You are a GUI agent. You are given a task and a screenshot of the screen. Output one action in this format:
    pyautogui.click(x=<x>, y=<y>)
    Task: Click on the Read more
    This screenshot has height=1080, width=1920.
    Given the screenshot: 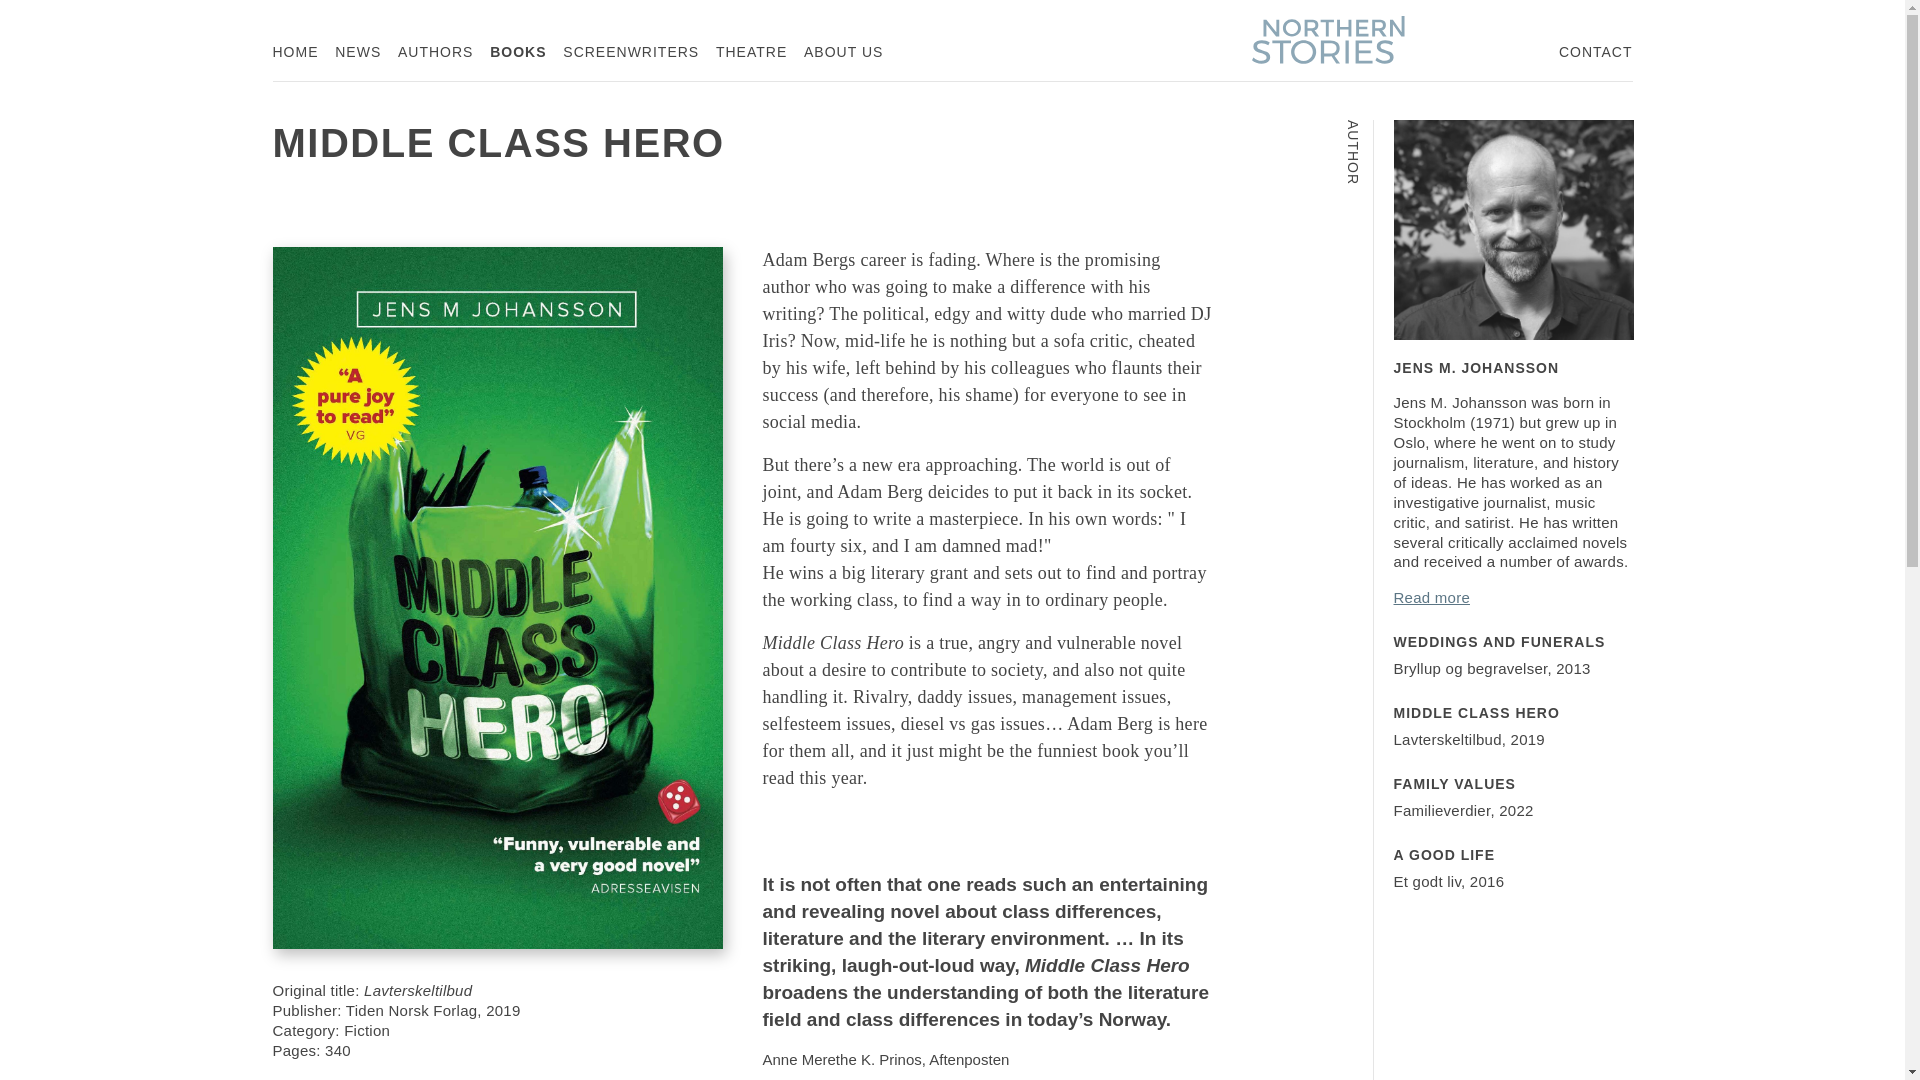 What is the action you would take?
    pyautogui.click(x=1432, y=596)
    